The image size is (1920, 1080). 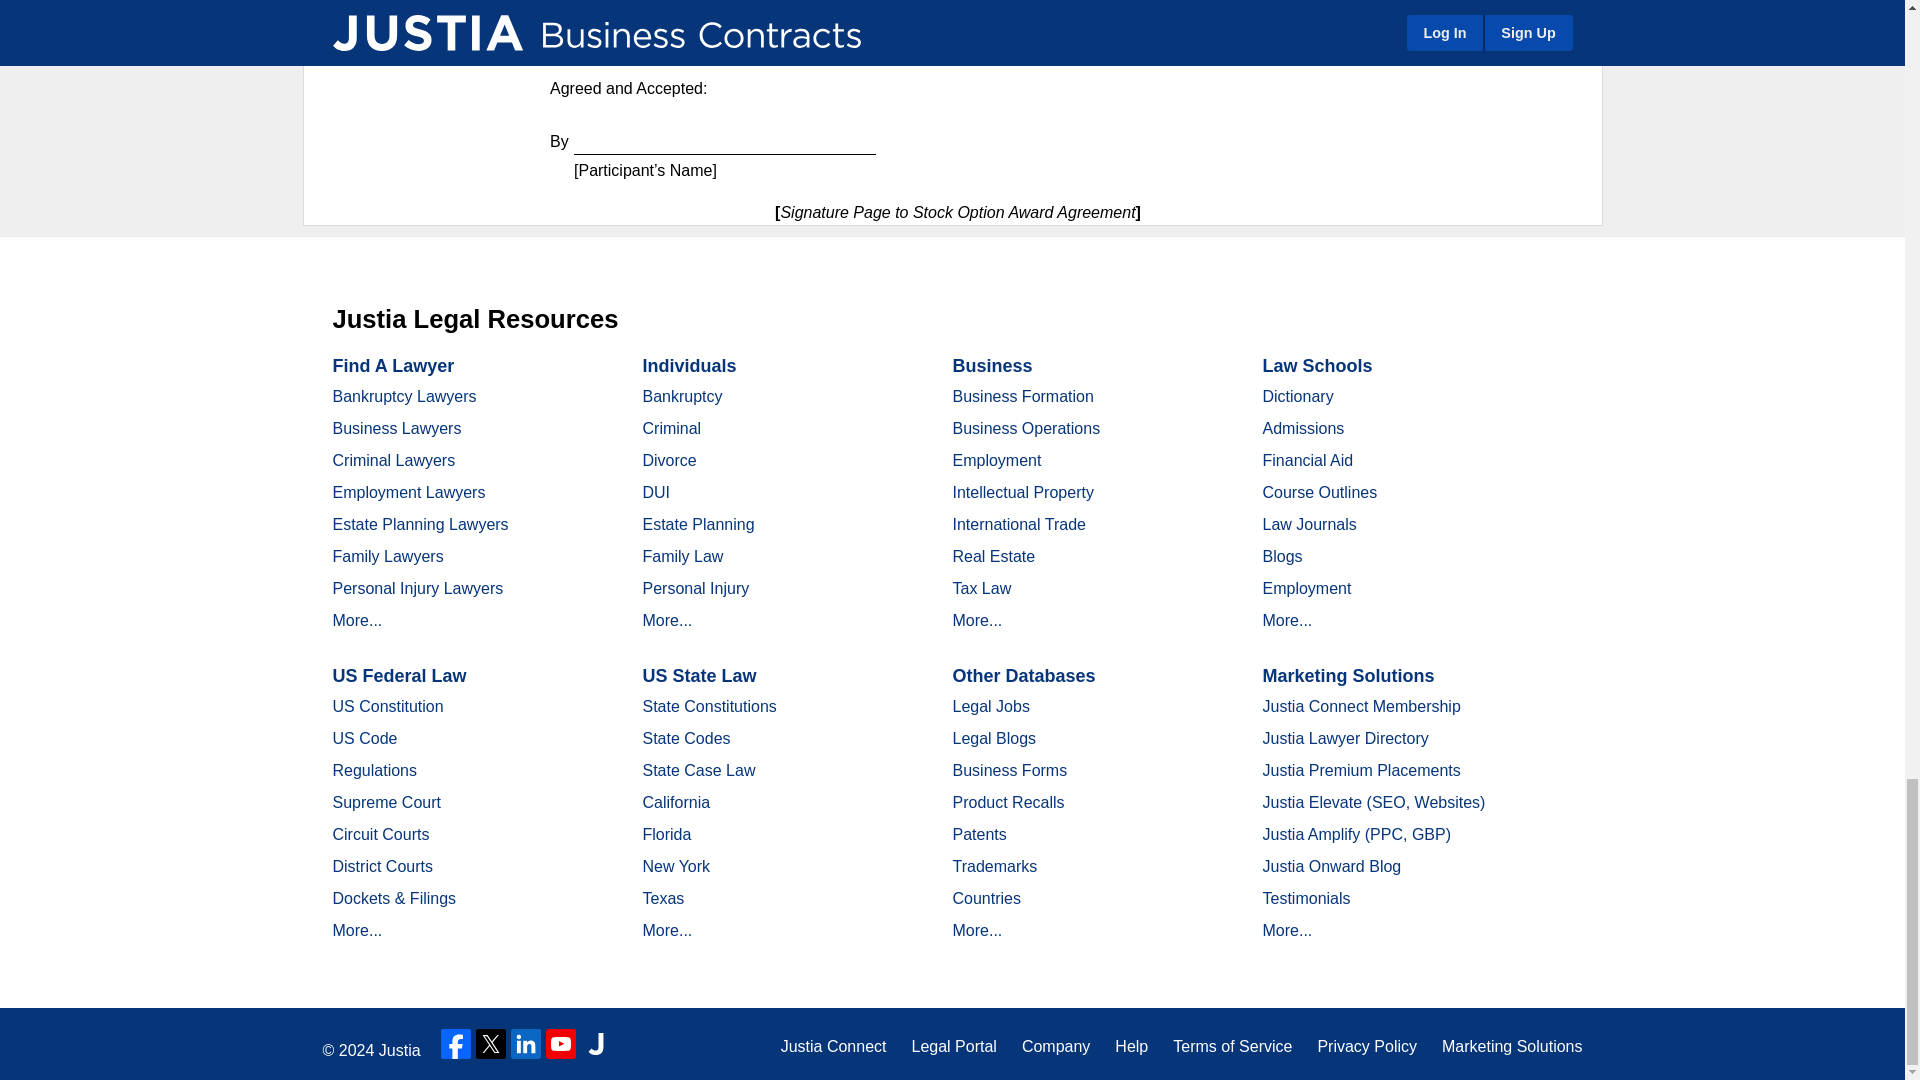 What do you see at coordinates (418, 588) in the screenshot?
I see `Personal Injury Lawyers` at bounding box center [418, 588].